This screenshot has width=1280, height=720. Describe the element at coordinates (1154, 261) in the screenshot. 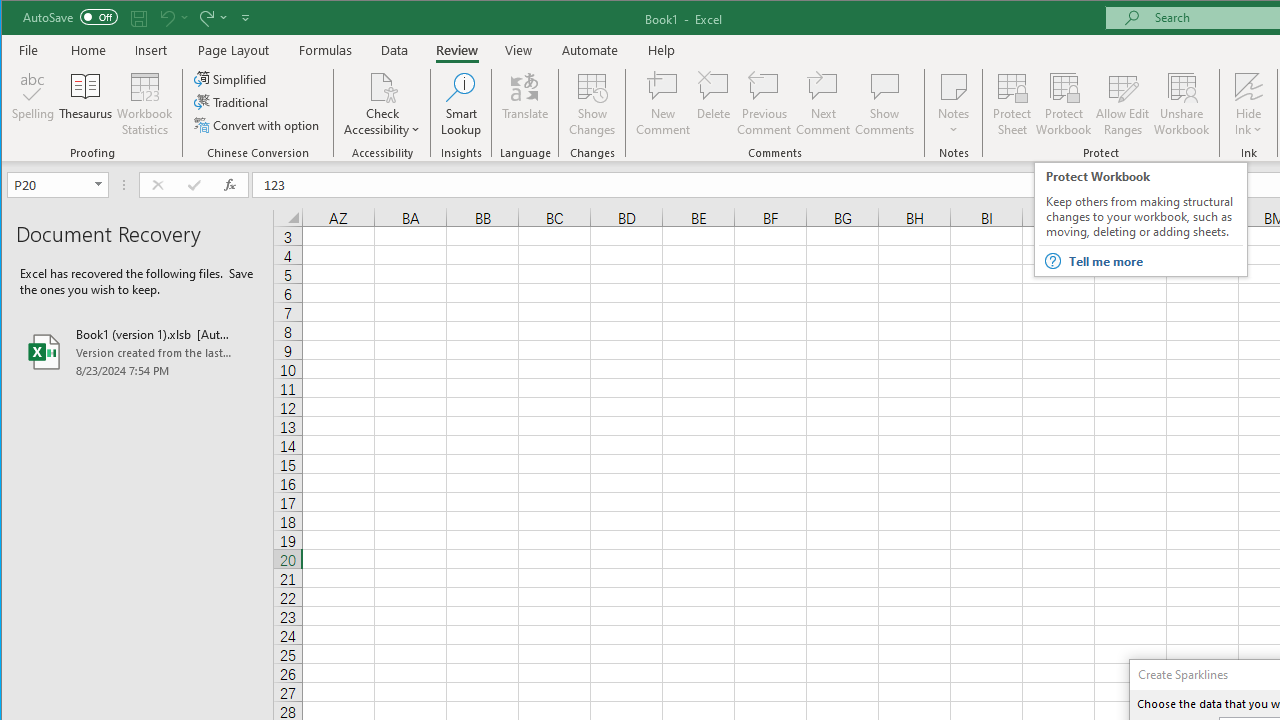

I see `Tell me more` at that location.